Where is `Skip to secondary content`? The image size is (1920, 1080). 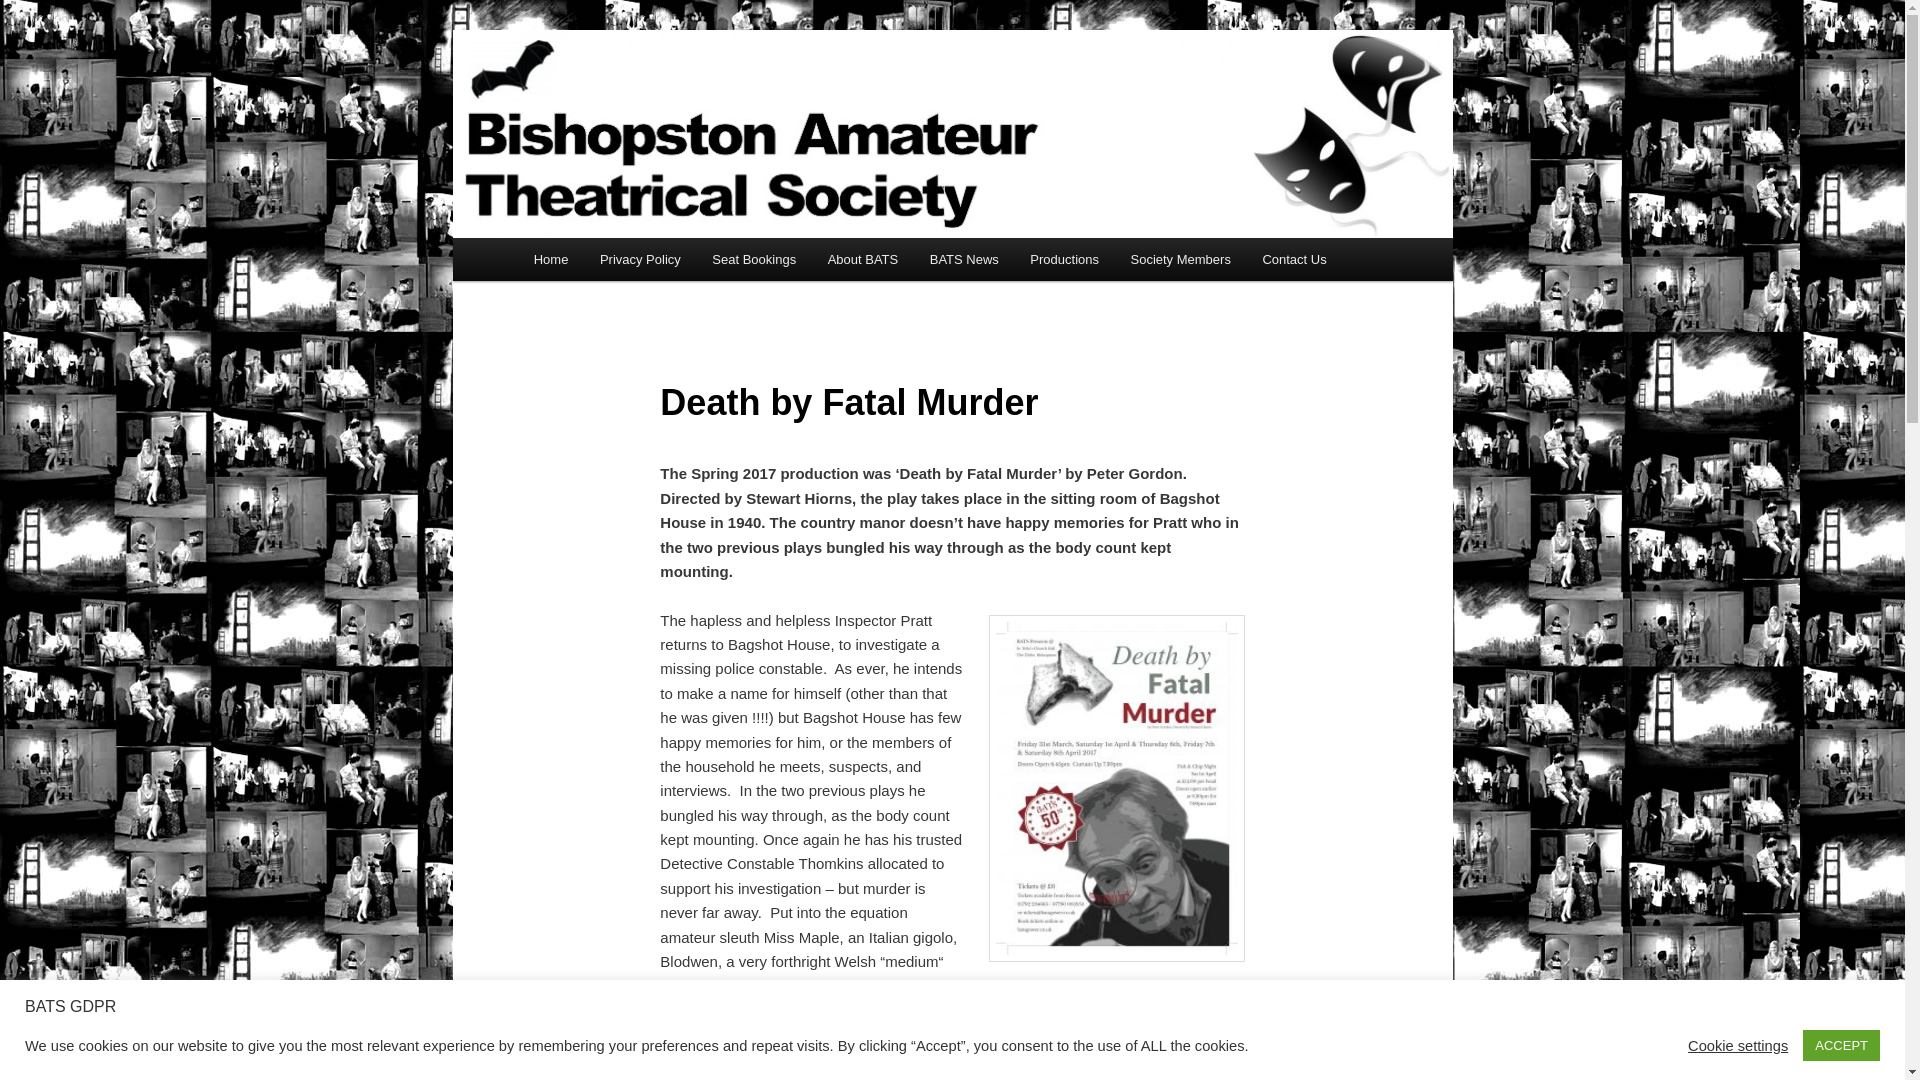 Skip to secondary content is located at coordinates (632, 262).